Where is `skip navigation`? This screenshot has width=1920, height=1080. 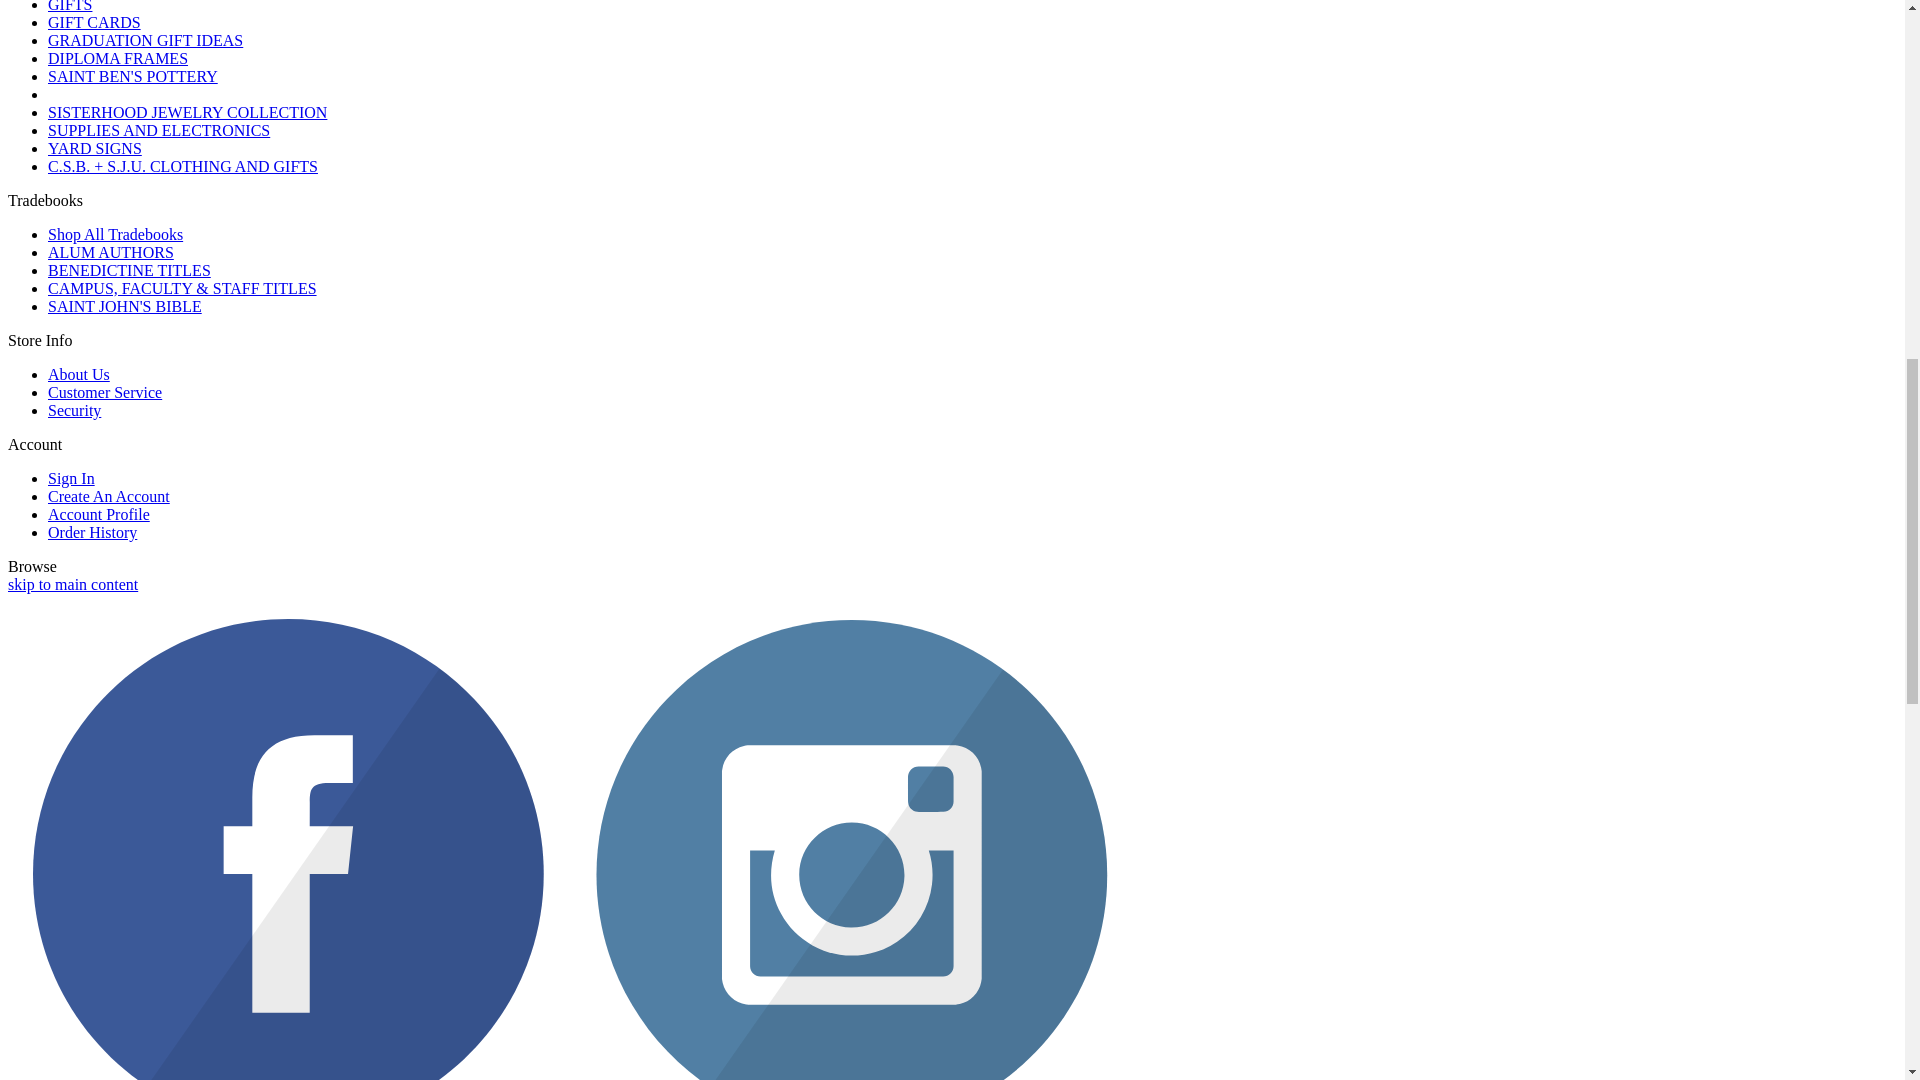 skip navigation is located at coordinates (72, 584).